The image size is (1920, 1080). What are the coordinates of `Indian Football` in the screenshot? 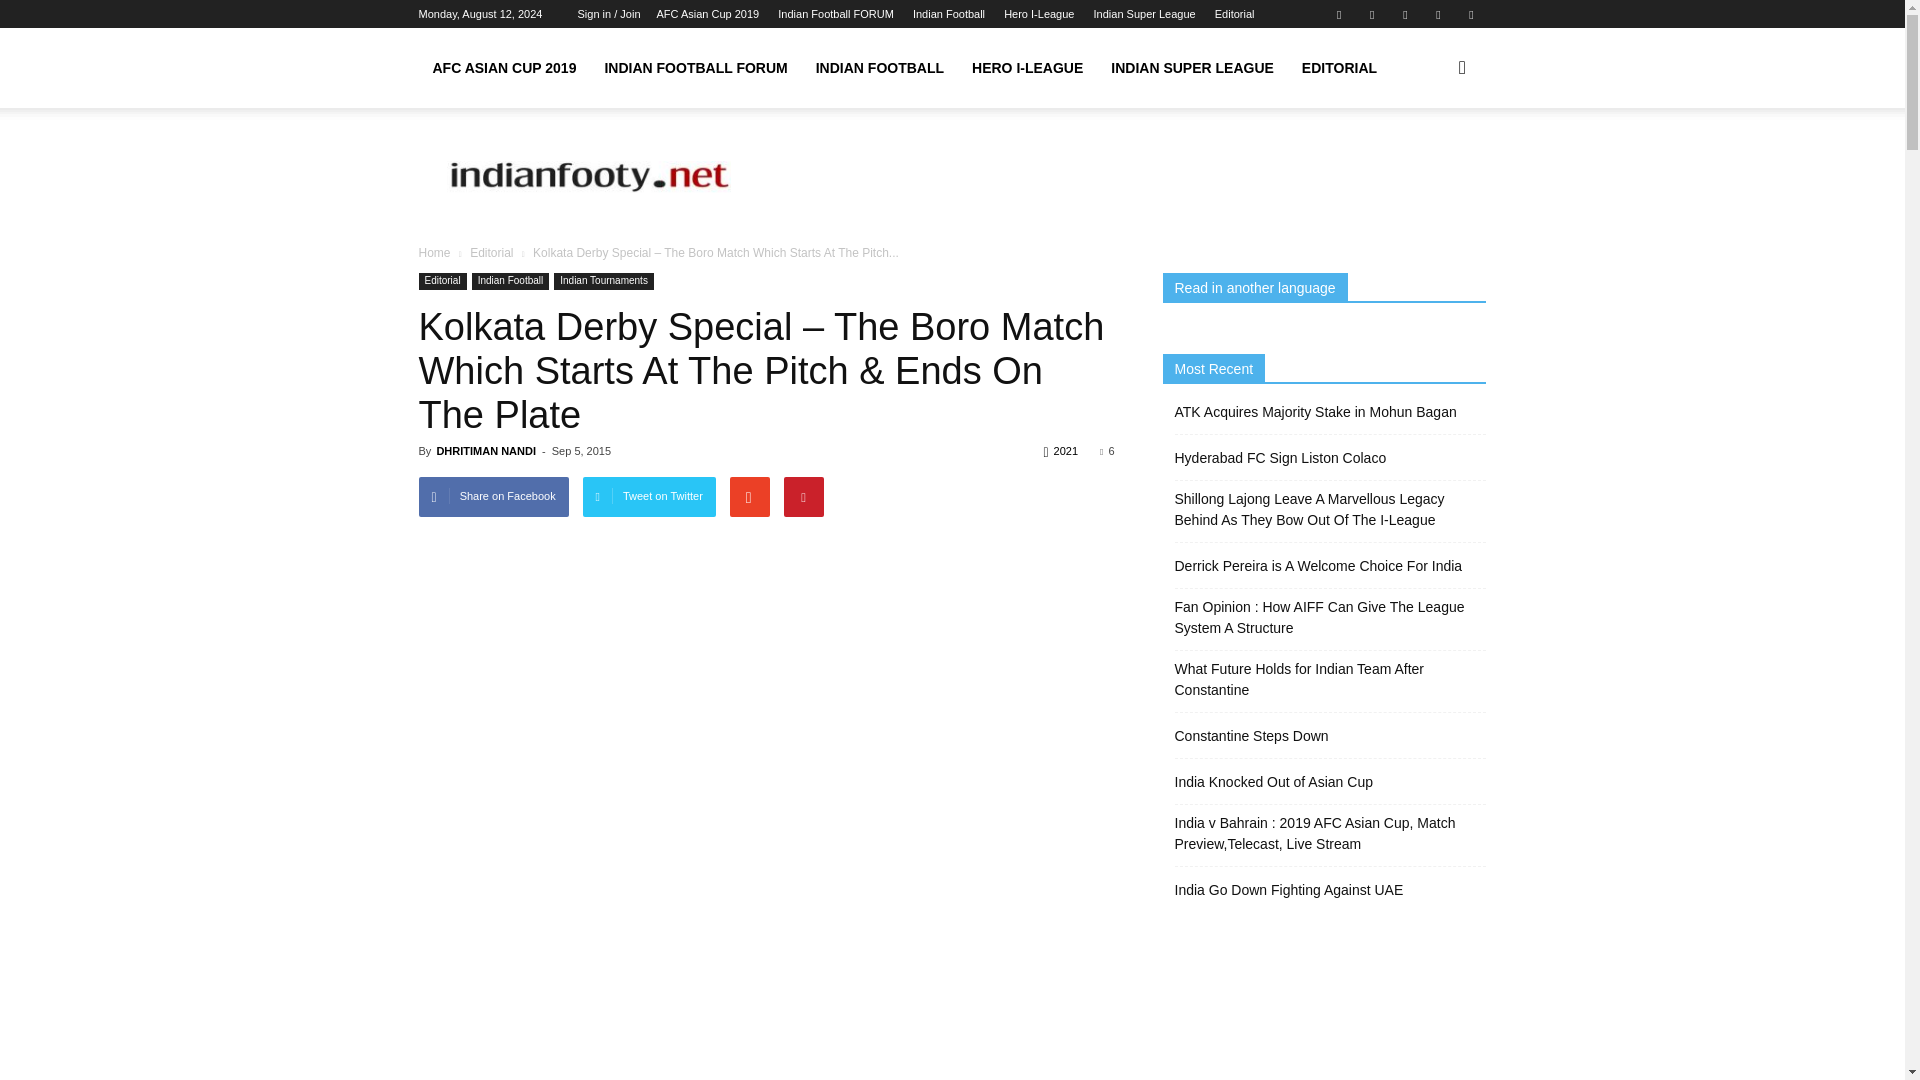 It's located at (948, 14).